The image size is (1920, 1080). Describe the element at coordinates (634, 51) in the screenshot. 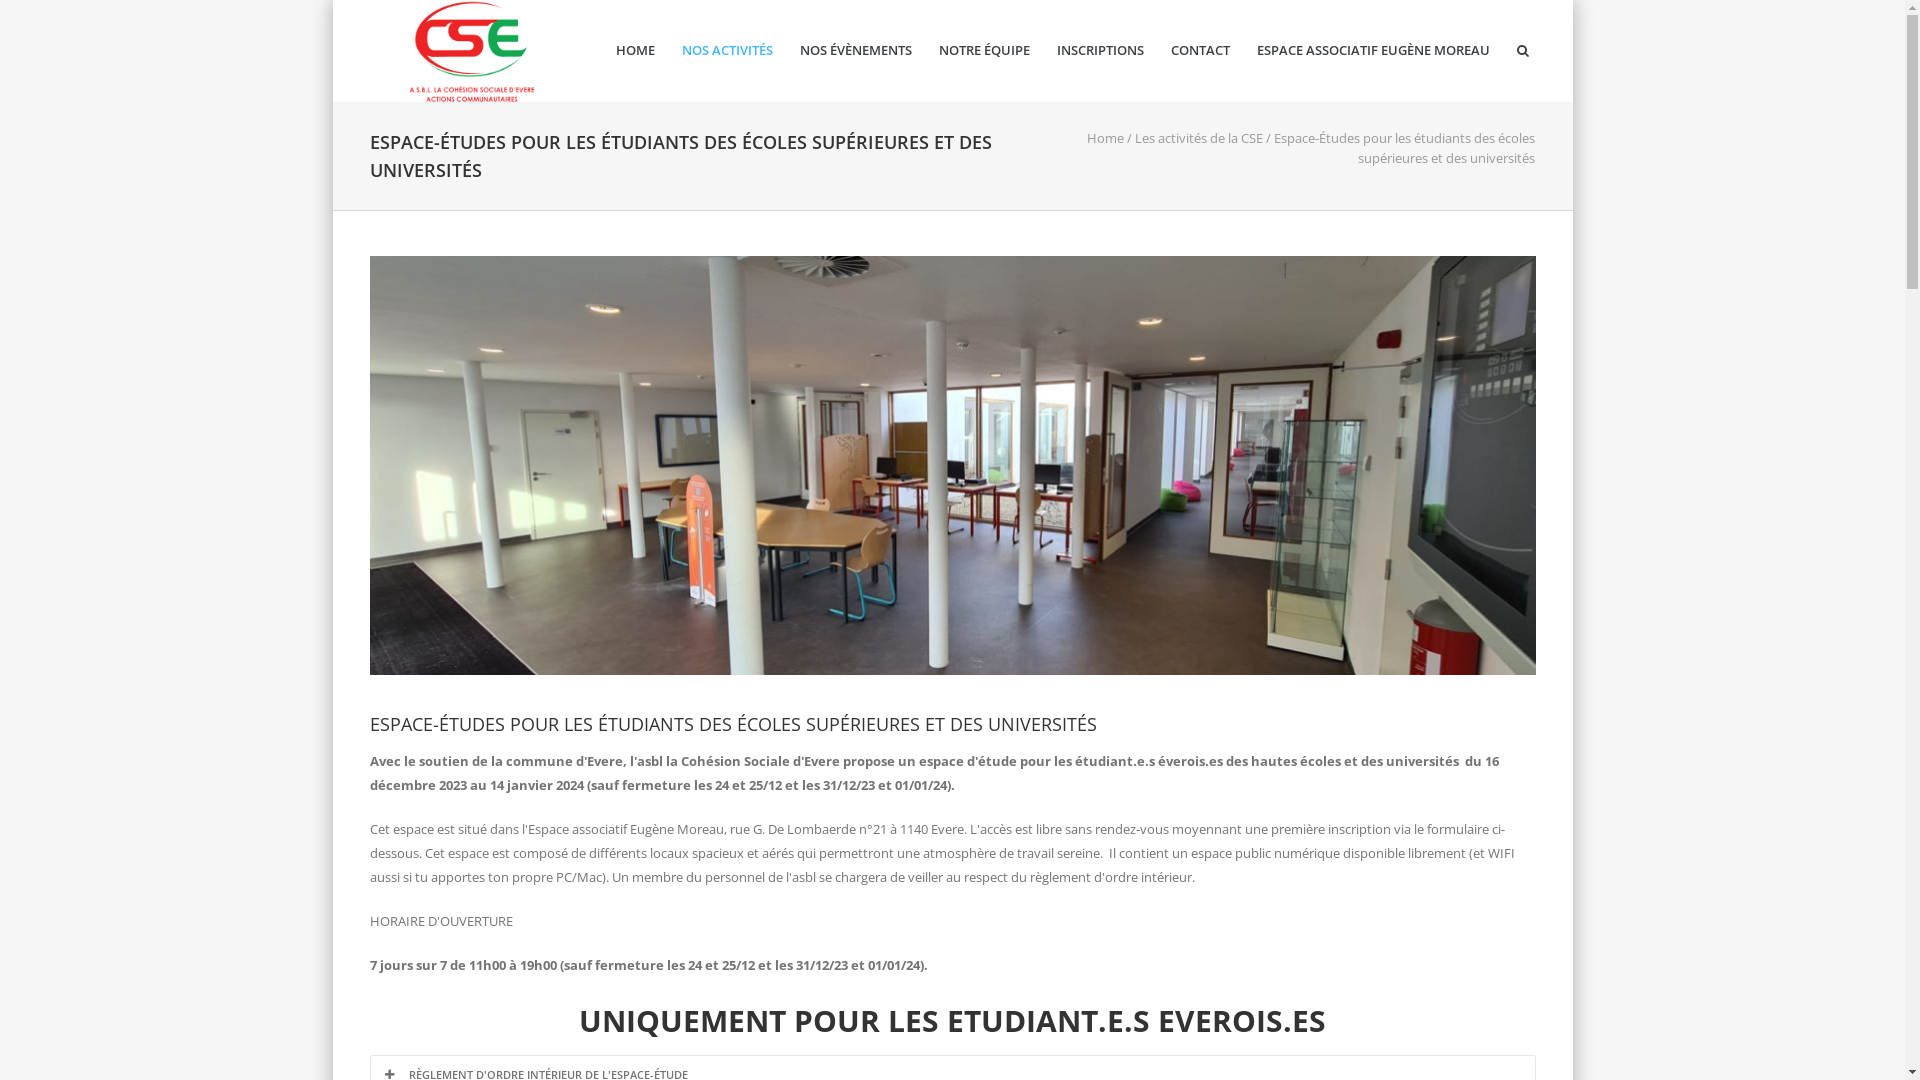

I see `HOME` at that location.